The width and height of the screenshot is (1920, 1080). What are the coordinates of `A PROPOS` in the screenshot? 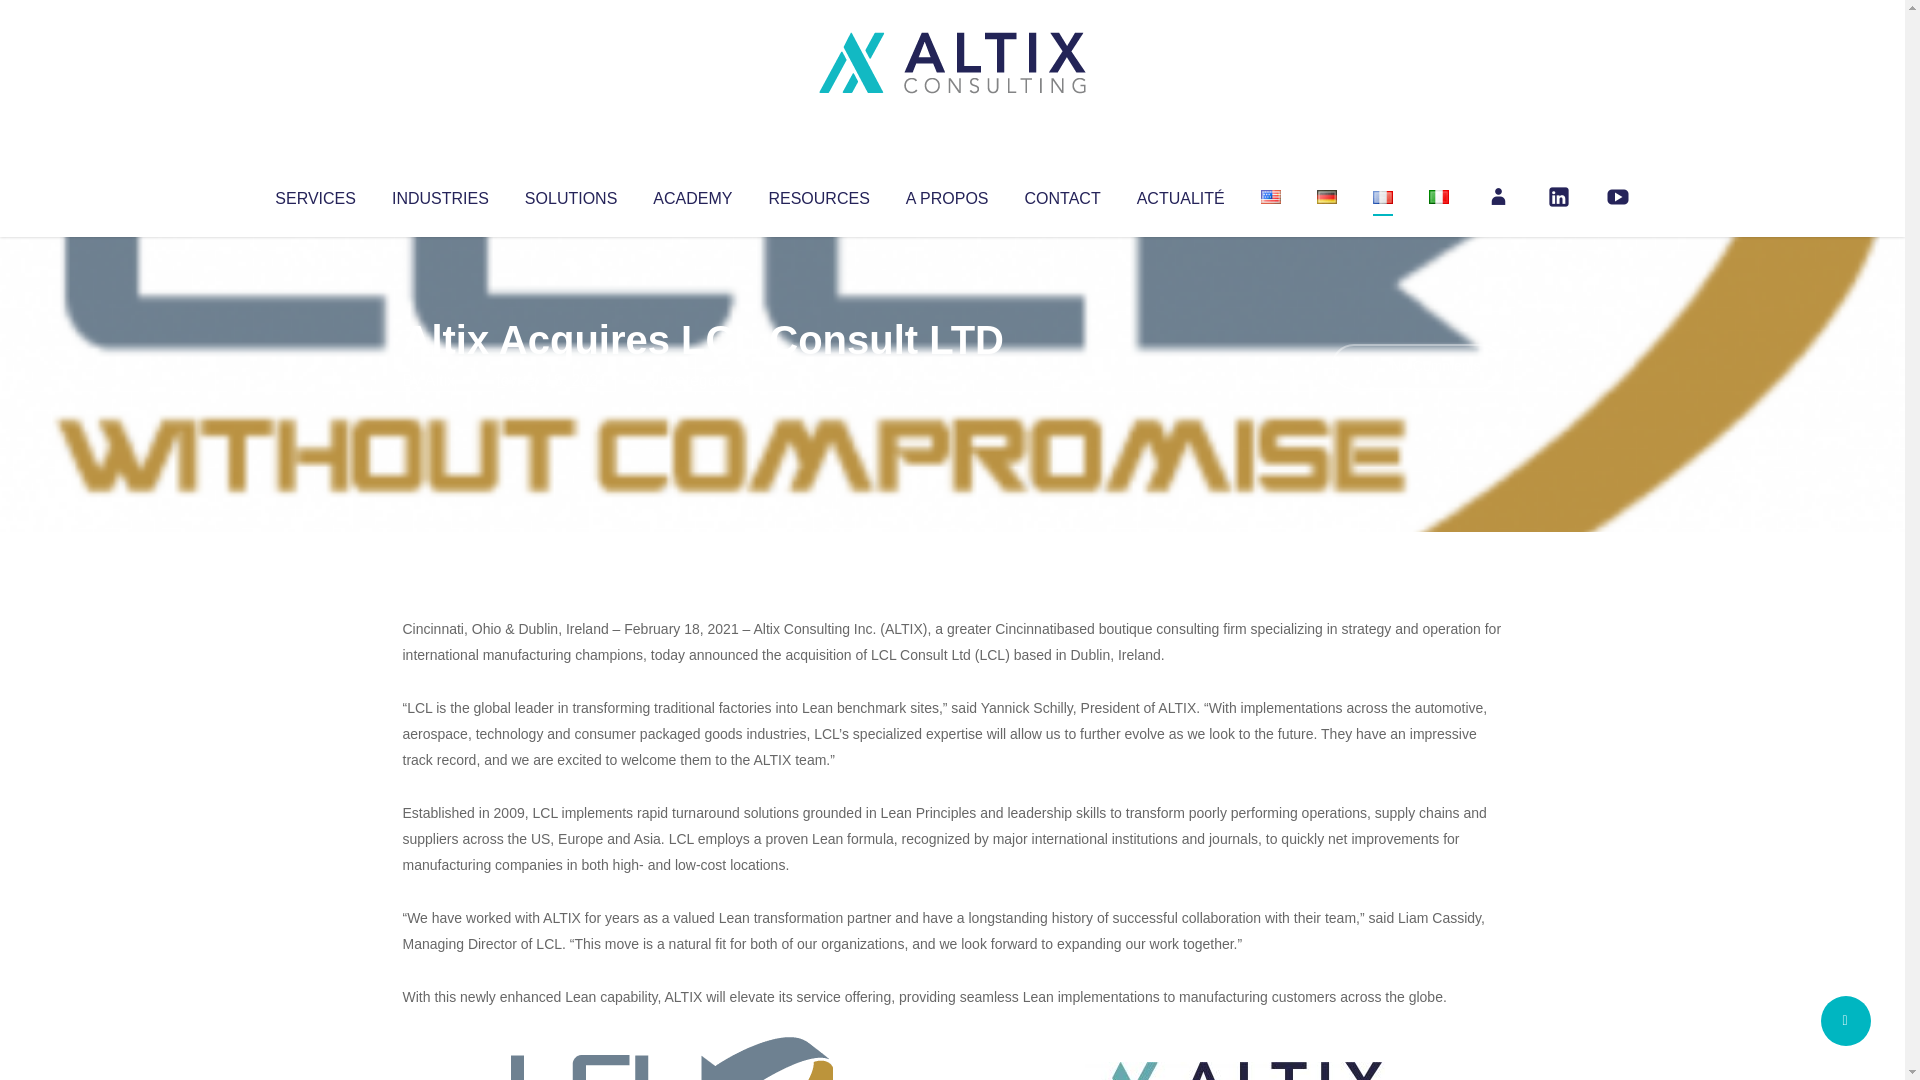 It's located at (947, 194).